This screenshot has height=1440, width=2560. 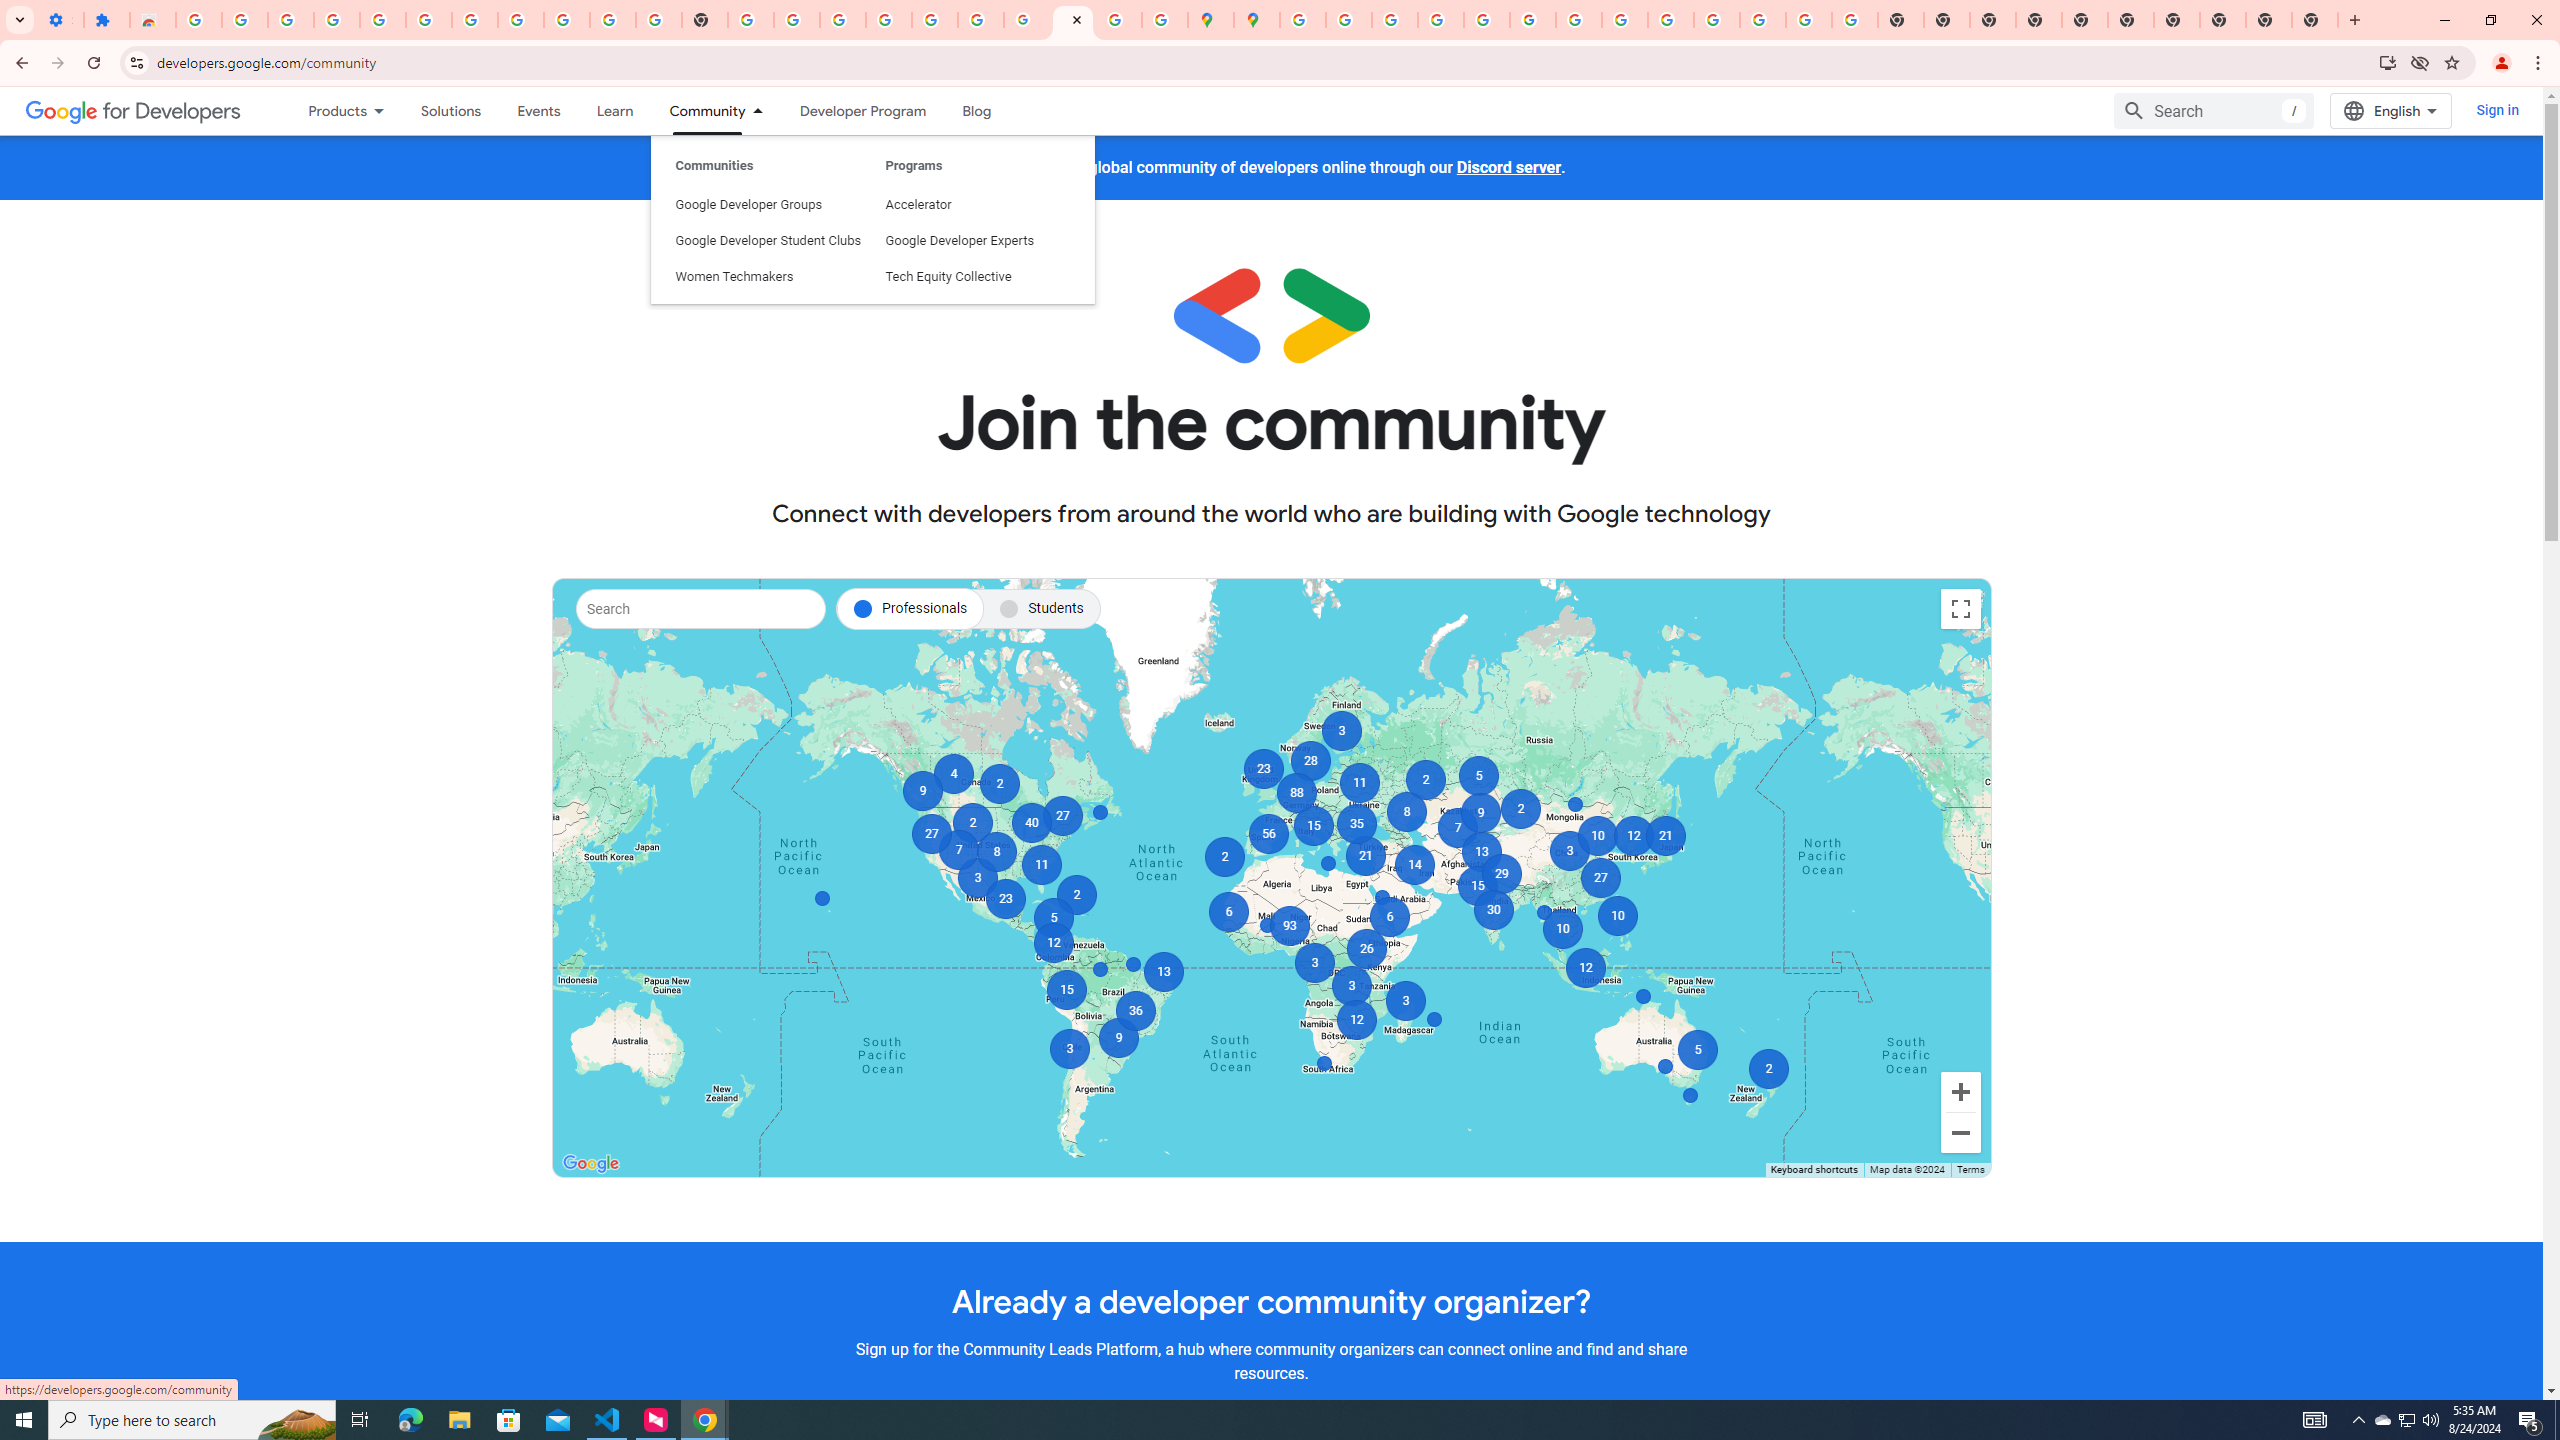 What do you see at coordinates (591, 1163) in the screenshot?
I see `Google` at bounding box center [591, 1163].